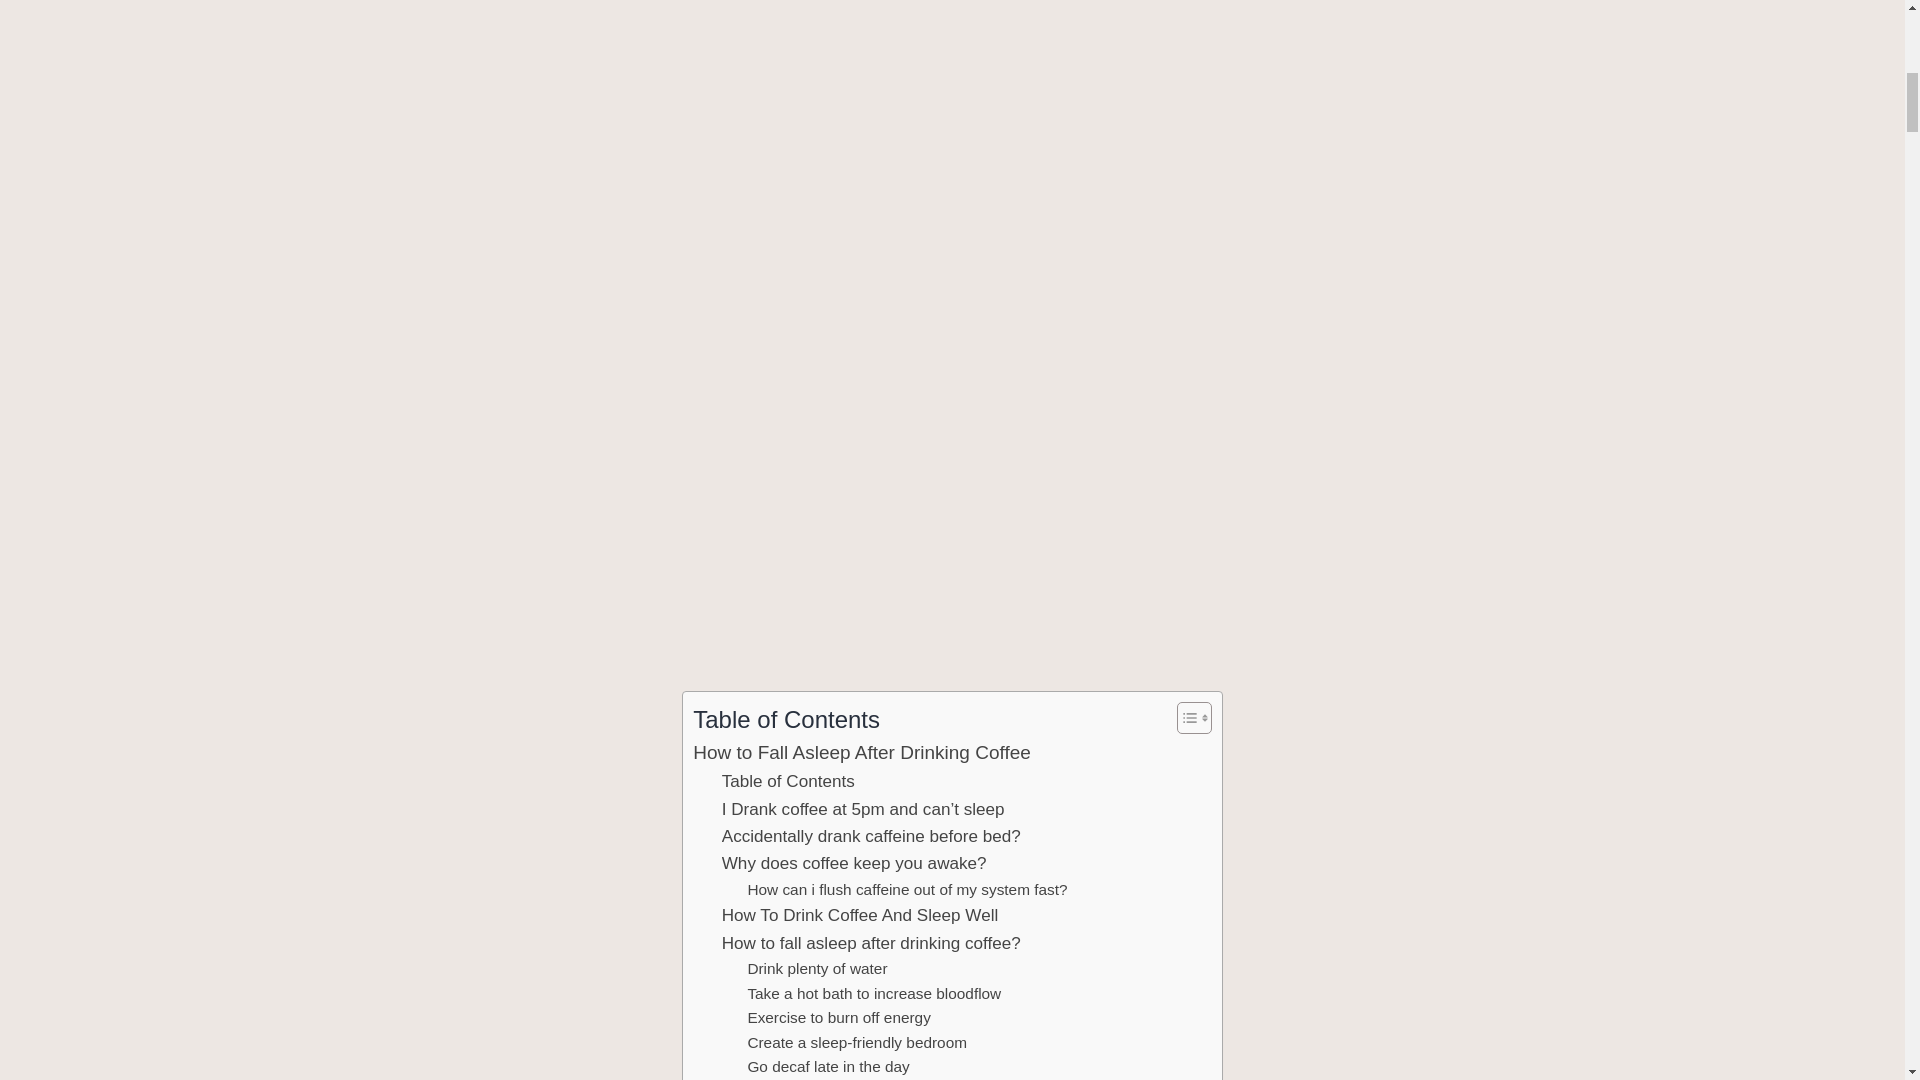 The image size is (1920, 1080). I want to click on How can i flush caffeine out of my system fast?, so click(906, 890).